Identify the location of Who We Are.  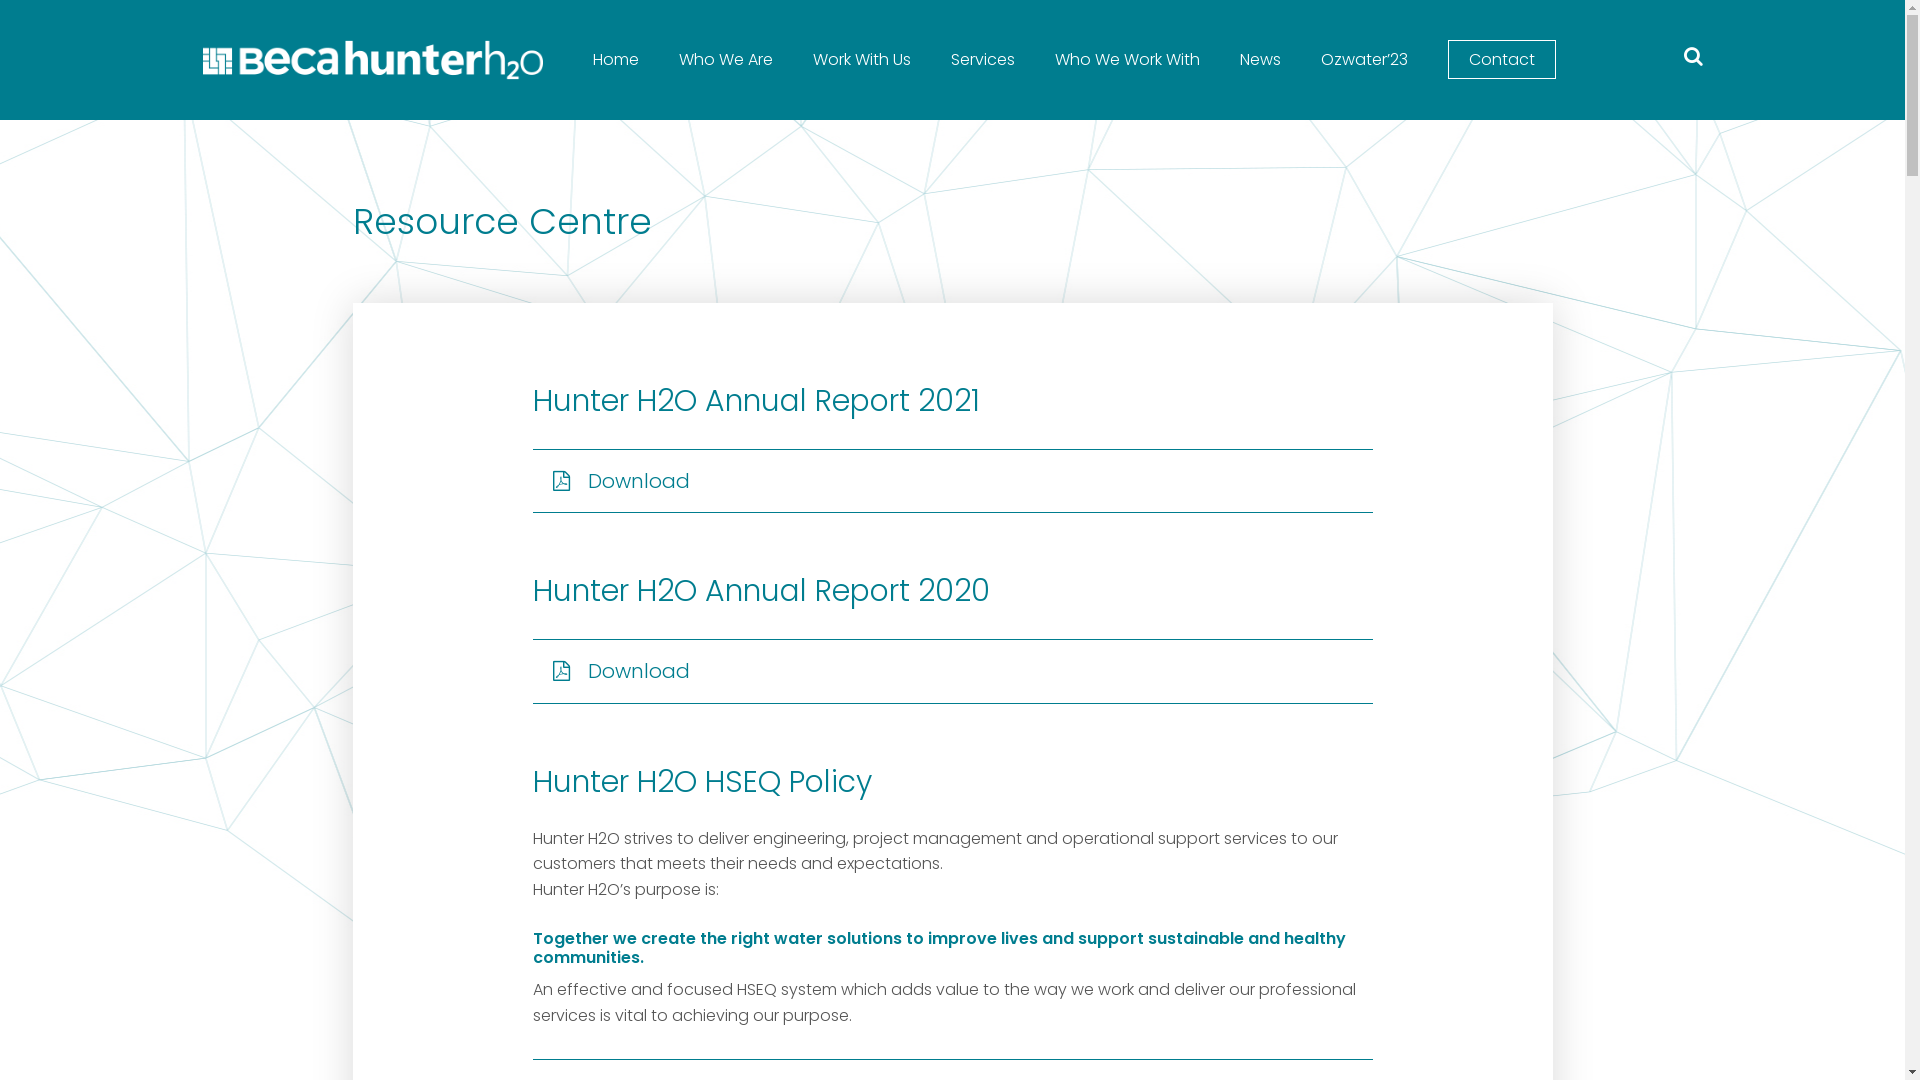
(725, 60).